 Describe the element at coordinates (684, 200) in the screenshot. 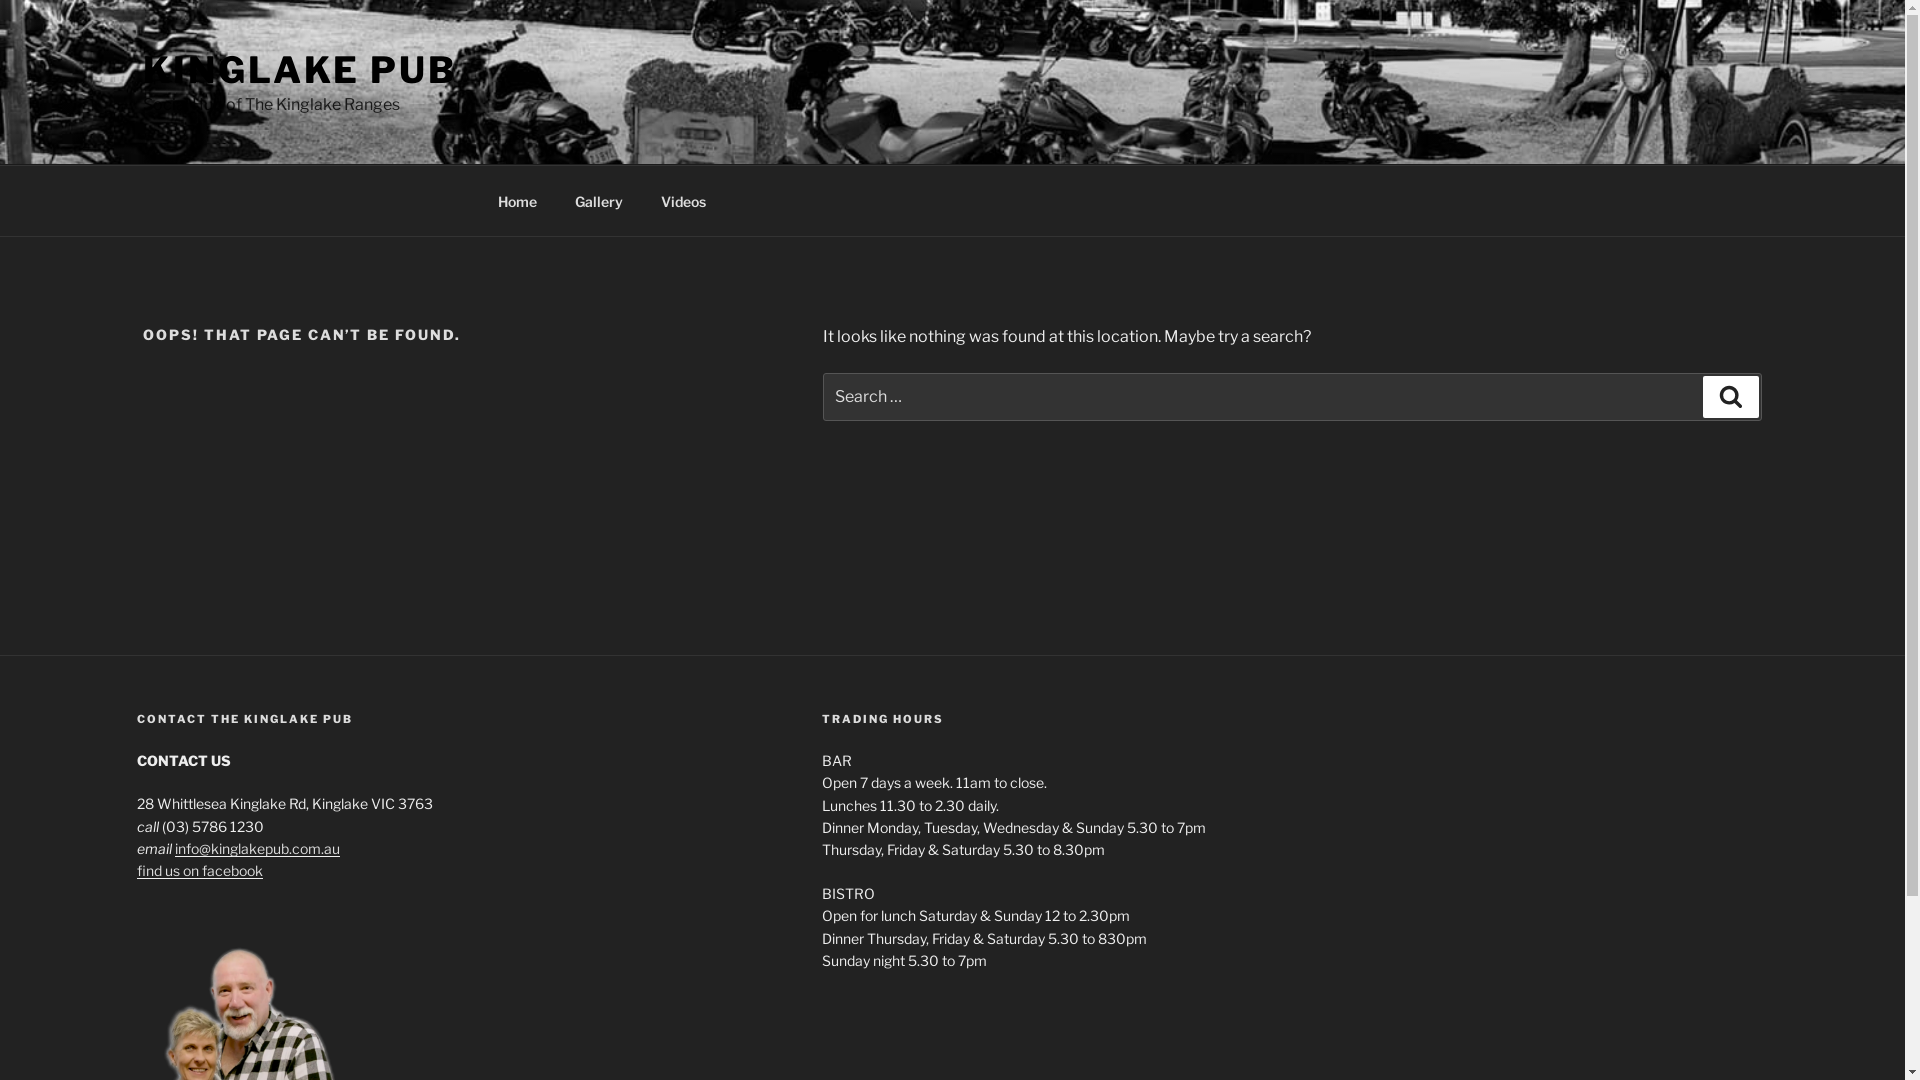

I see `Videos` at that location.